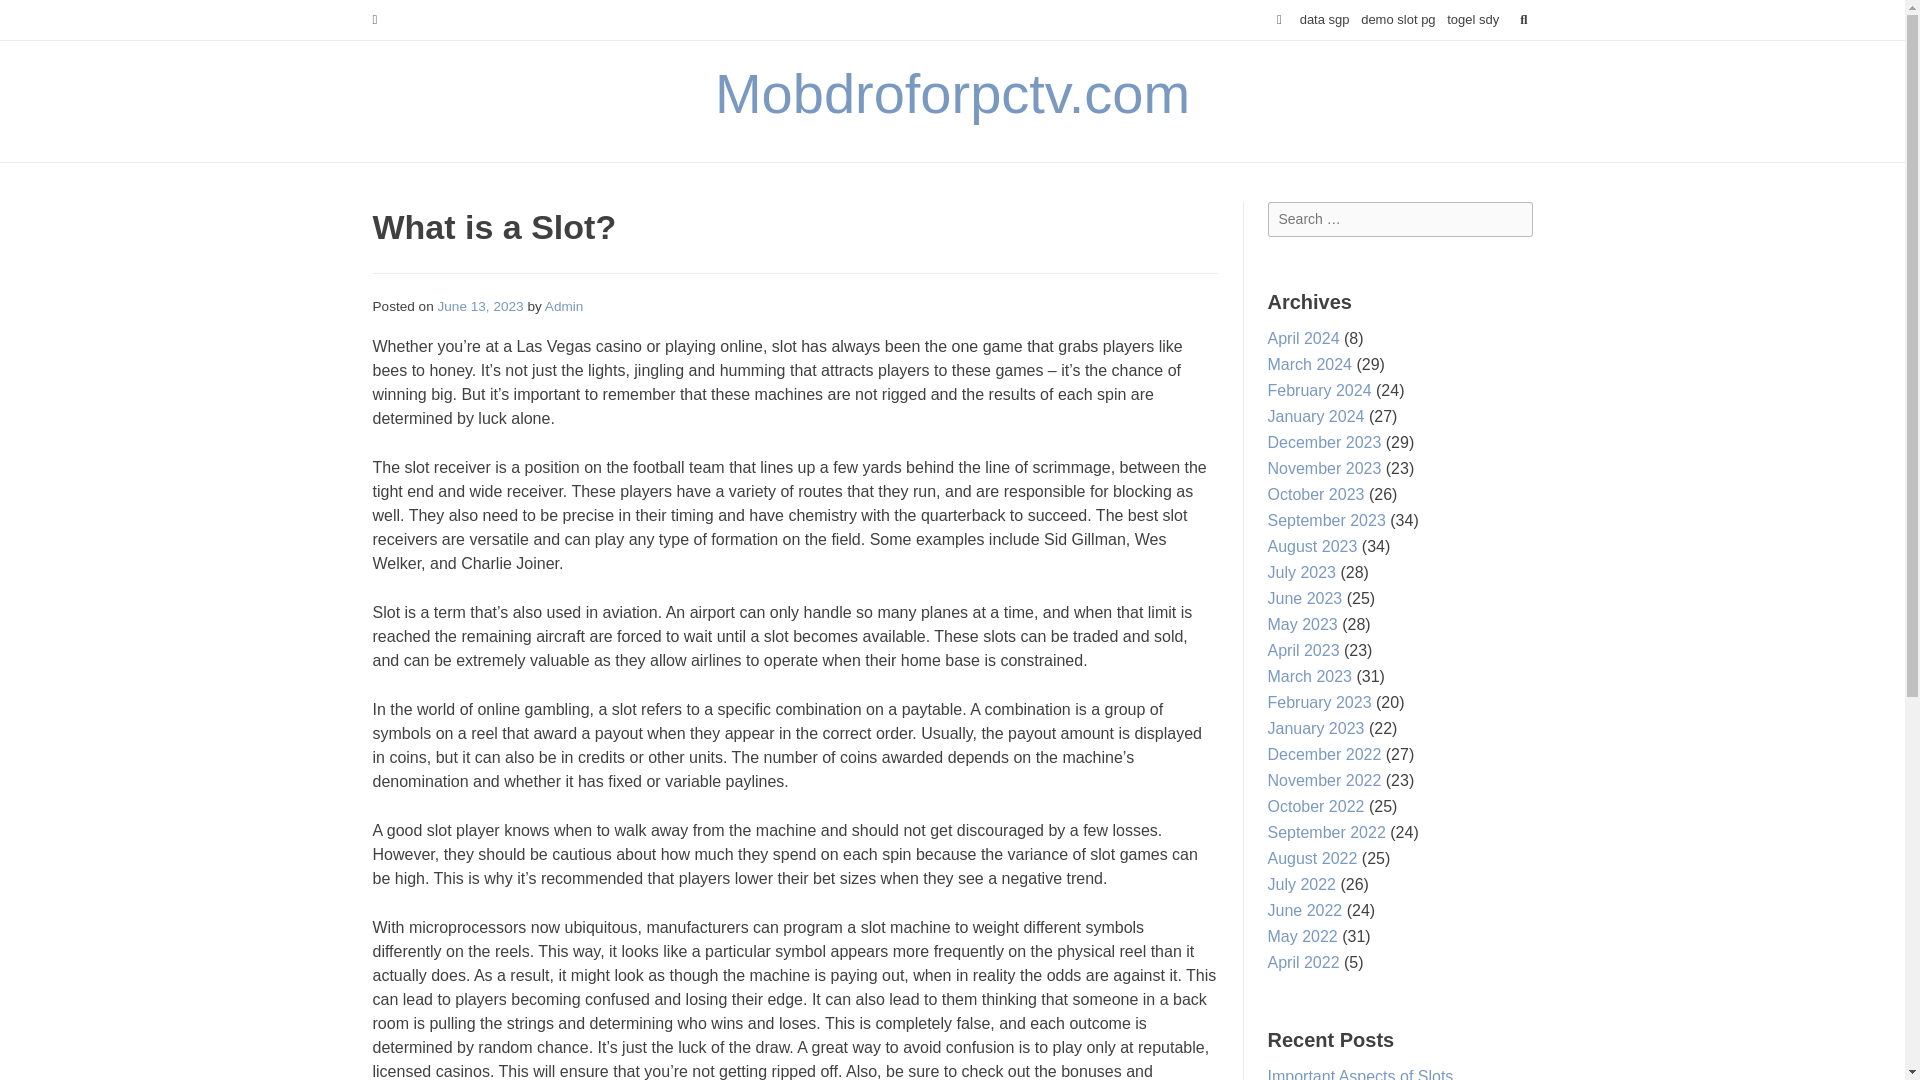 This screenshot has width=1920, height=1080. I want to click on data sgp, so click(1324, 20).